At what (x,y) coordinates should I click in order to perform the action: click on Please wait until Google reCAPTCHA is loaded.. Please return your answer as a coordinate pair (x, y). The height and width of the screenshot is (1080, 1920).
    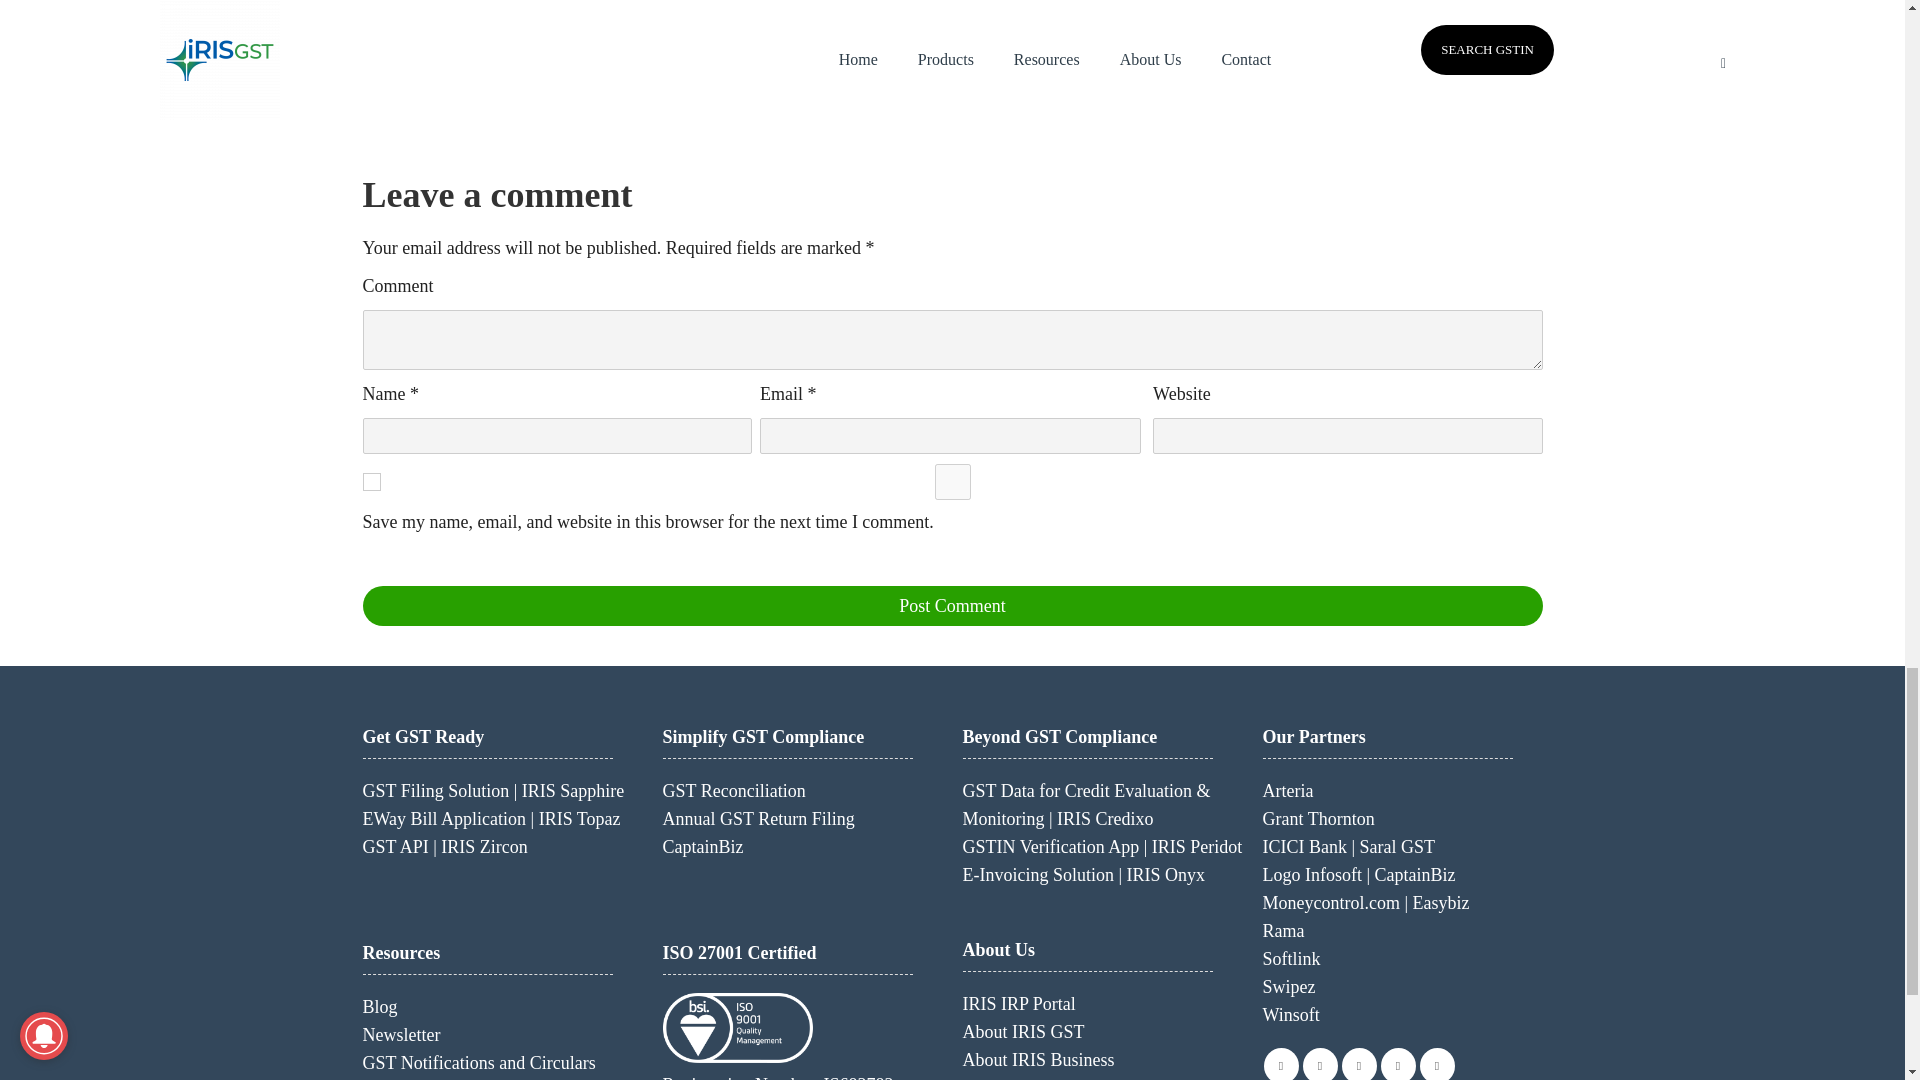
    Looking at the image, I should click on (952, 606).